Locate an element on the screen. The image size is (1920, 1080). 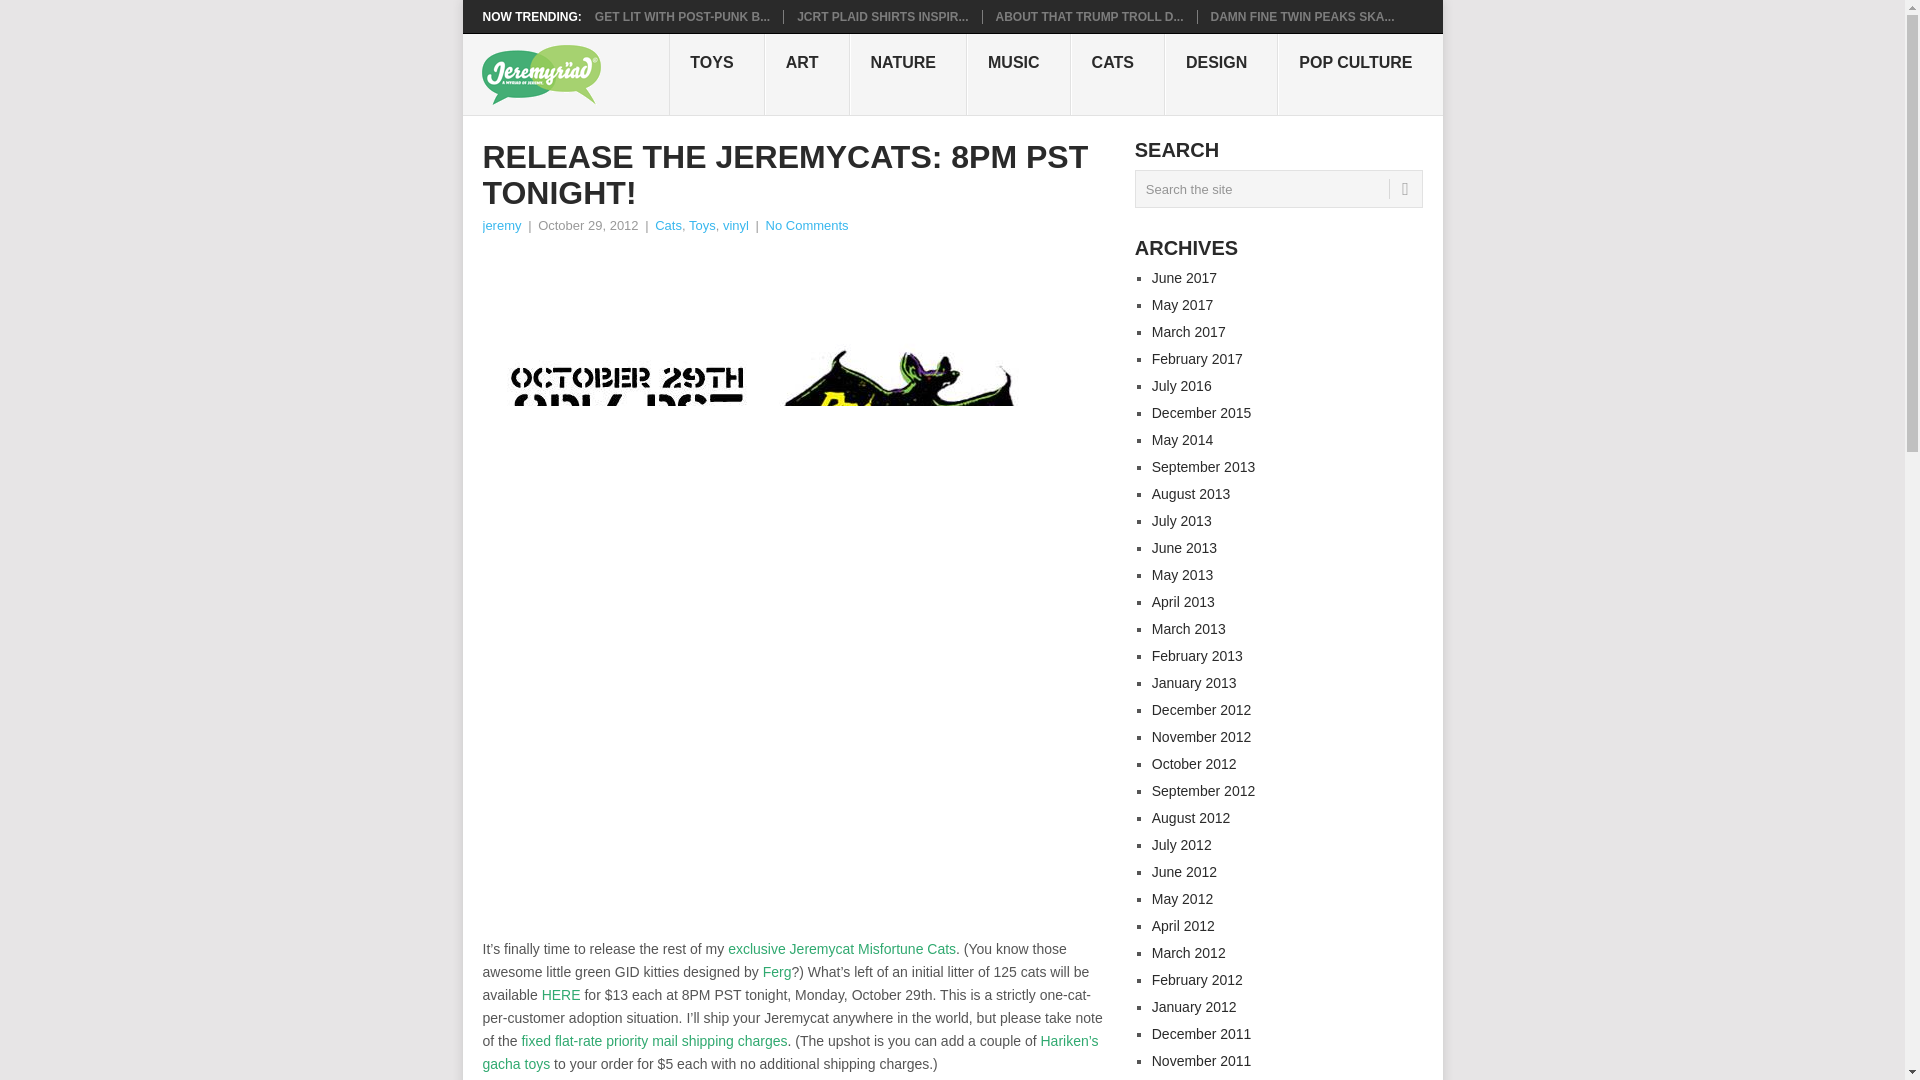
Damn Fine Twin Peaks Skateboards is located at coordinates (1303, 16).